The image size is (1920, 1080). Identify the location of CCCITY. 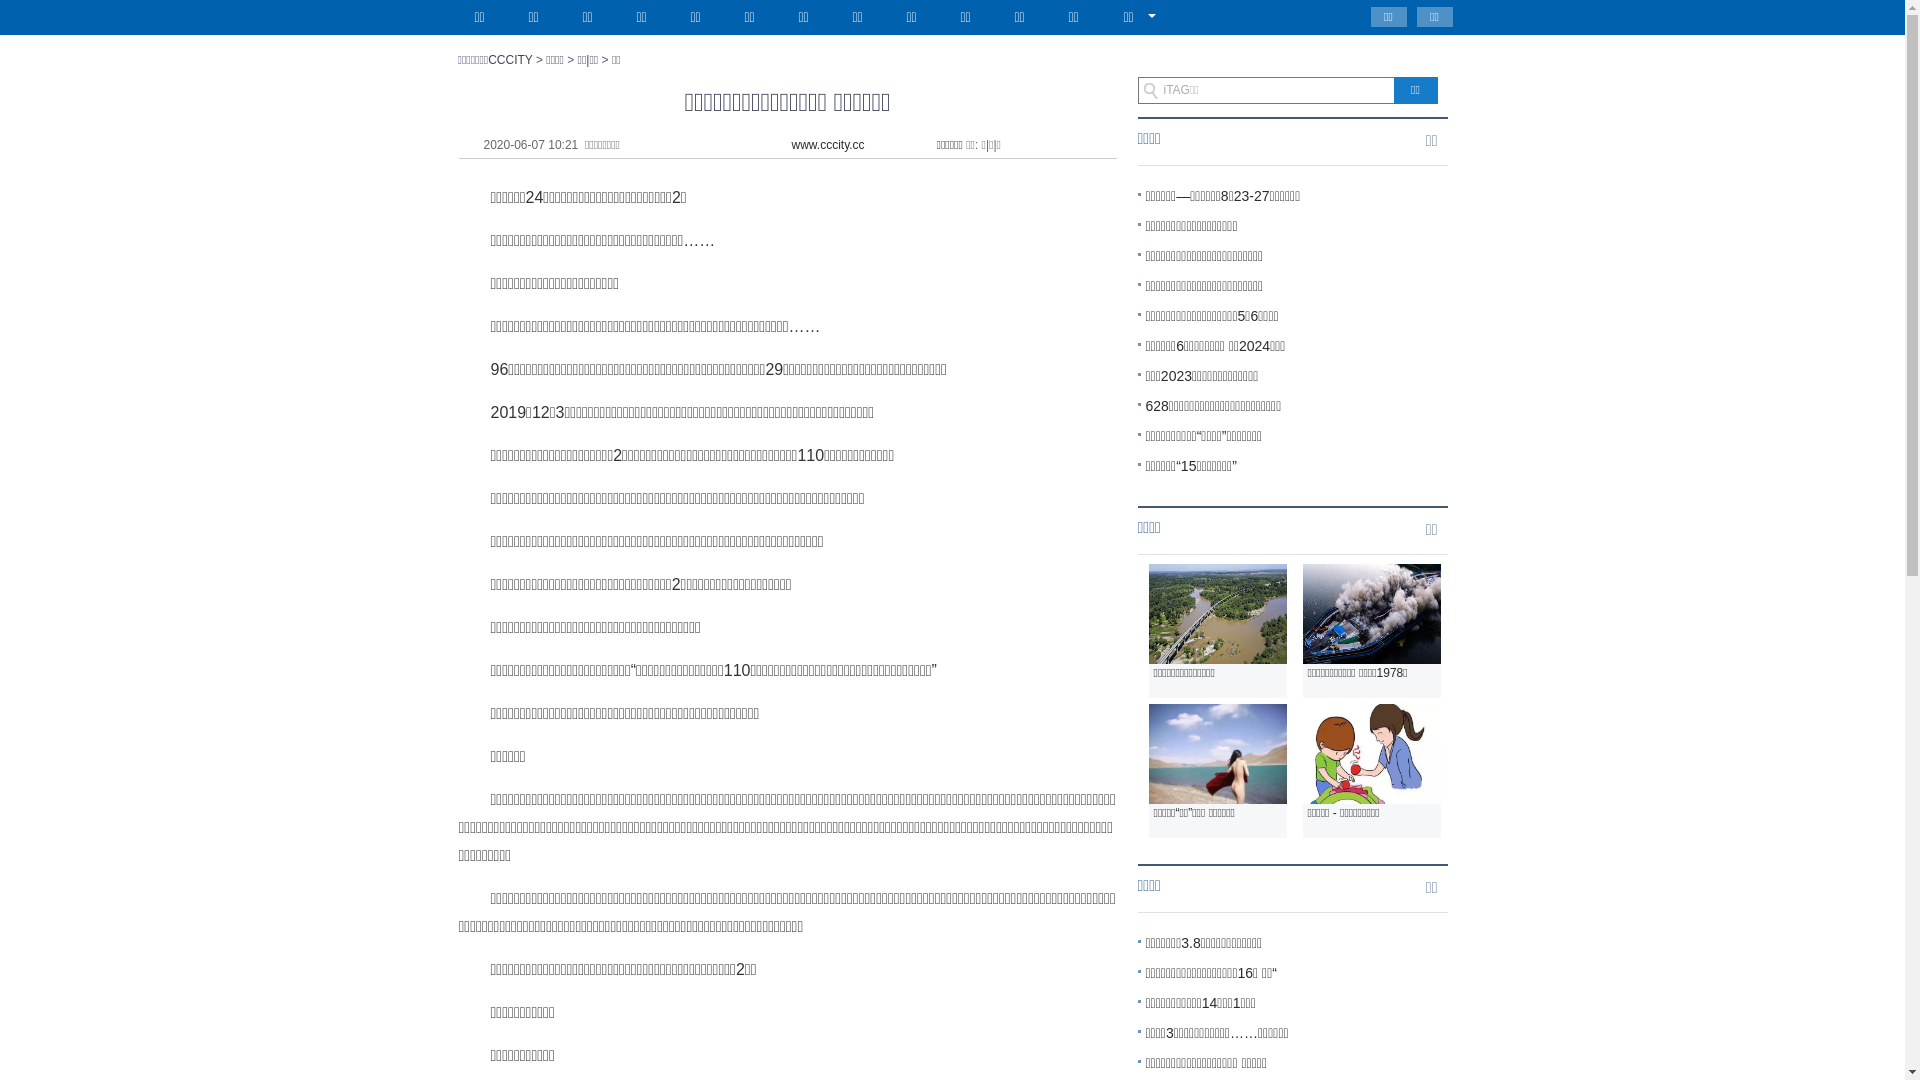
(510, 60).